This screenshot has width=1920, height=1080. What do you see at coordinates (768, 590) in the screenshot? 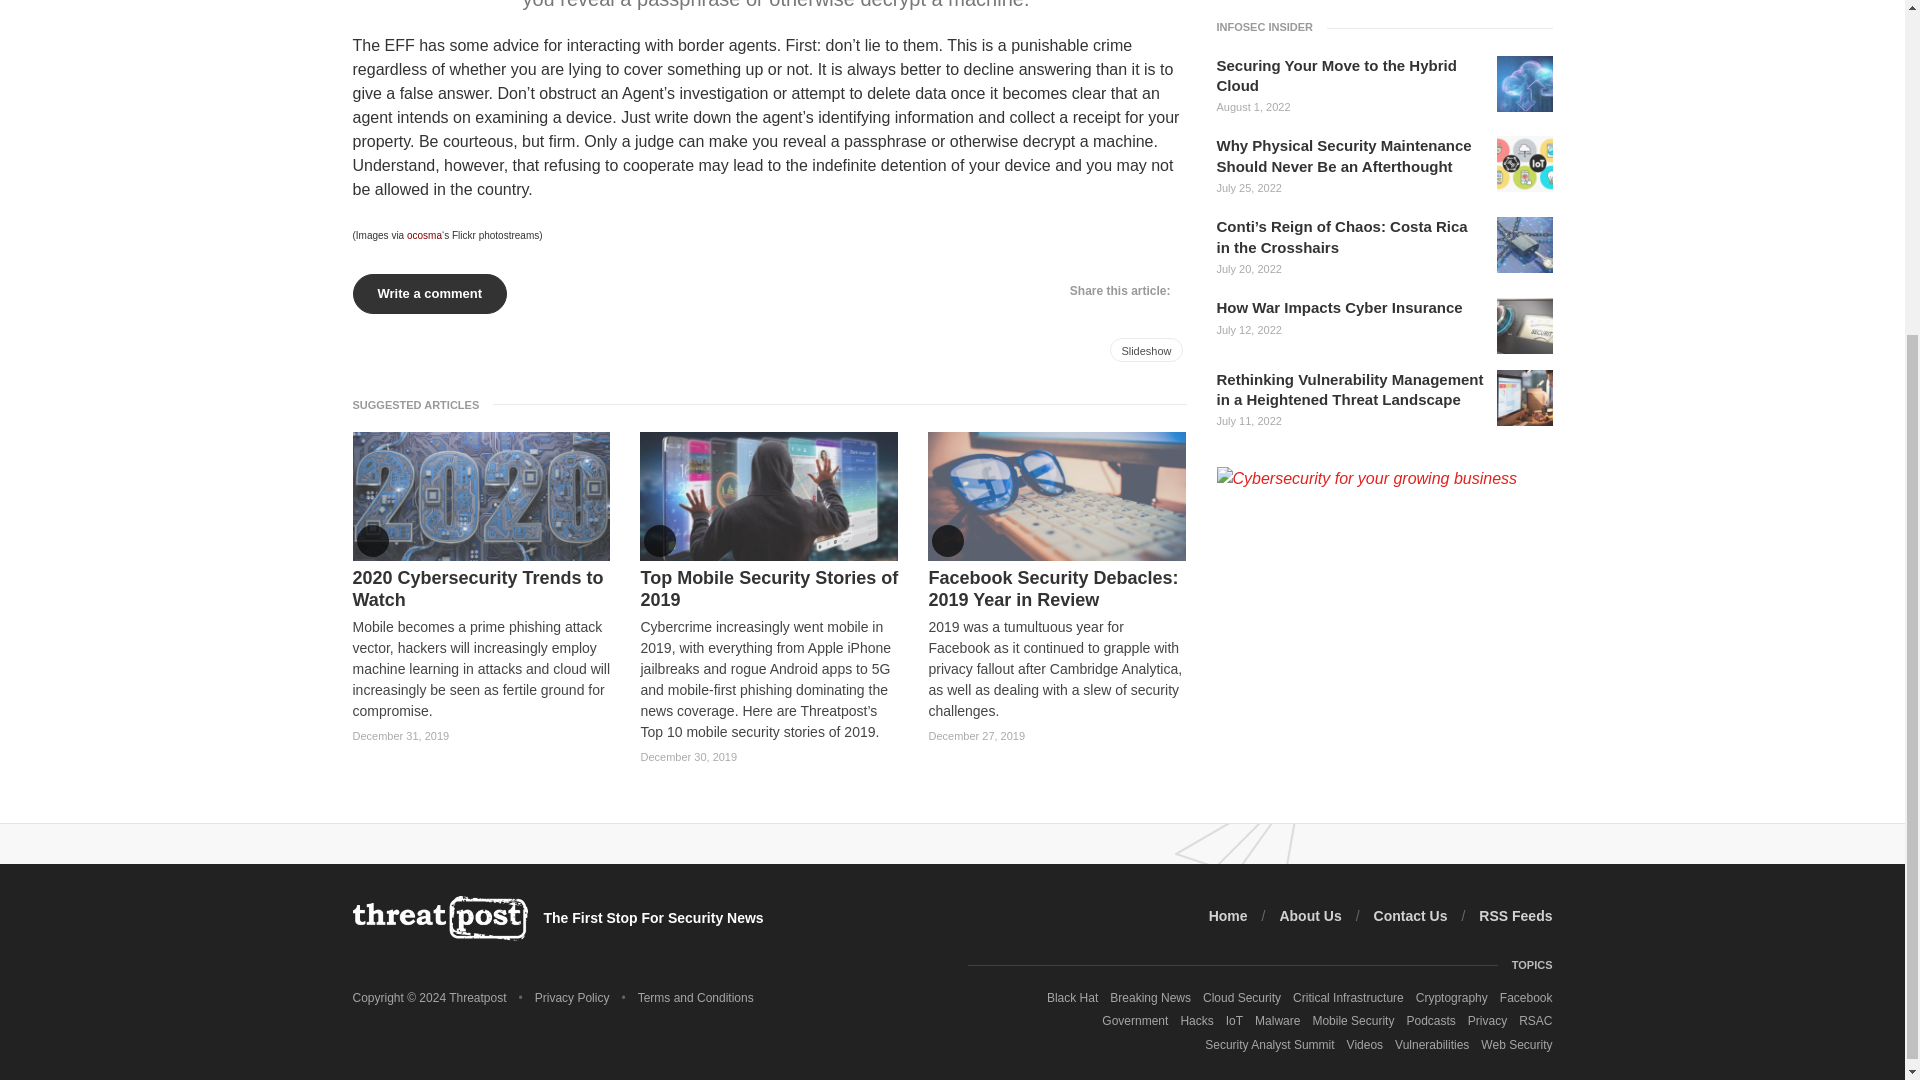
I see `Top Mobile Security Stories of 2019` at bounding box center [768, 590].